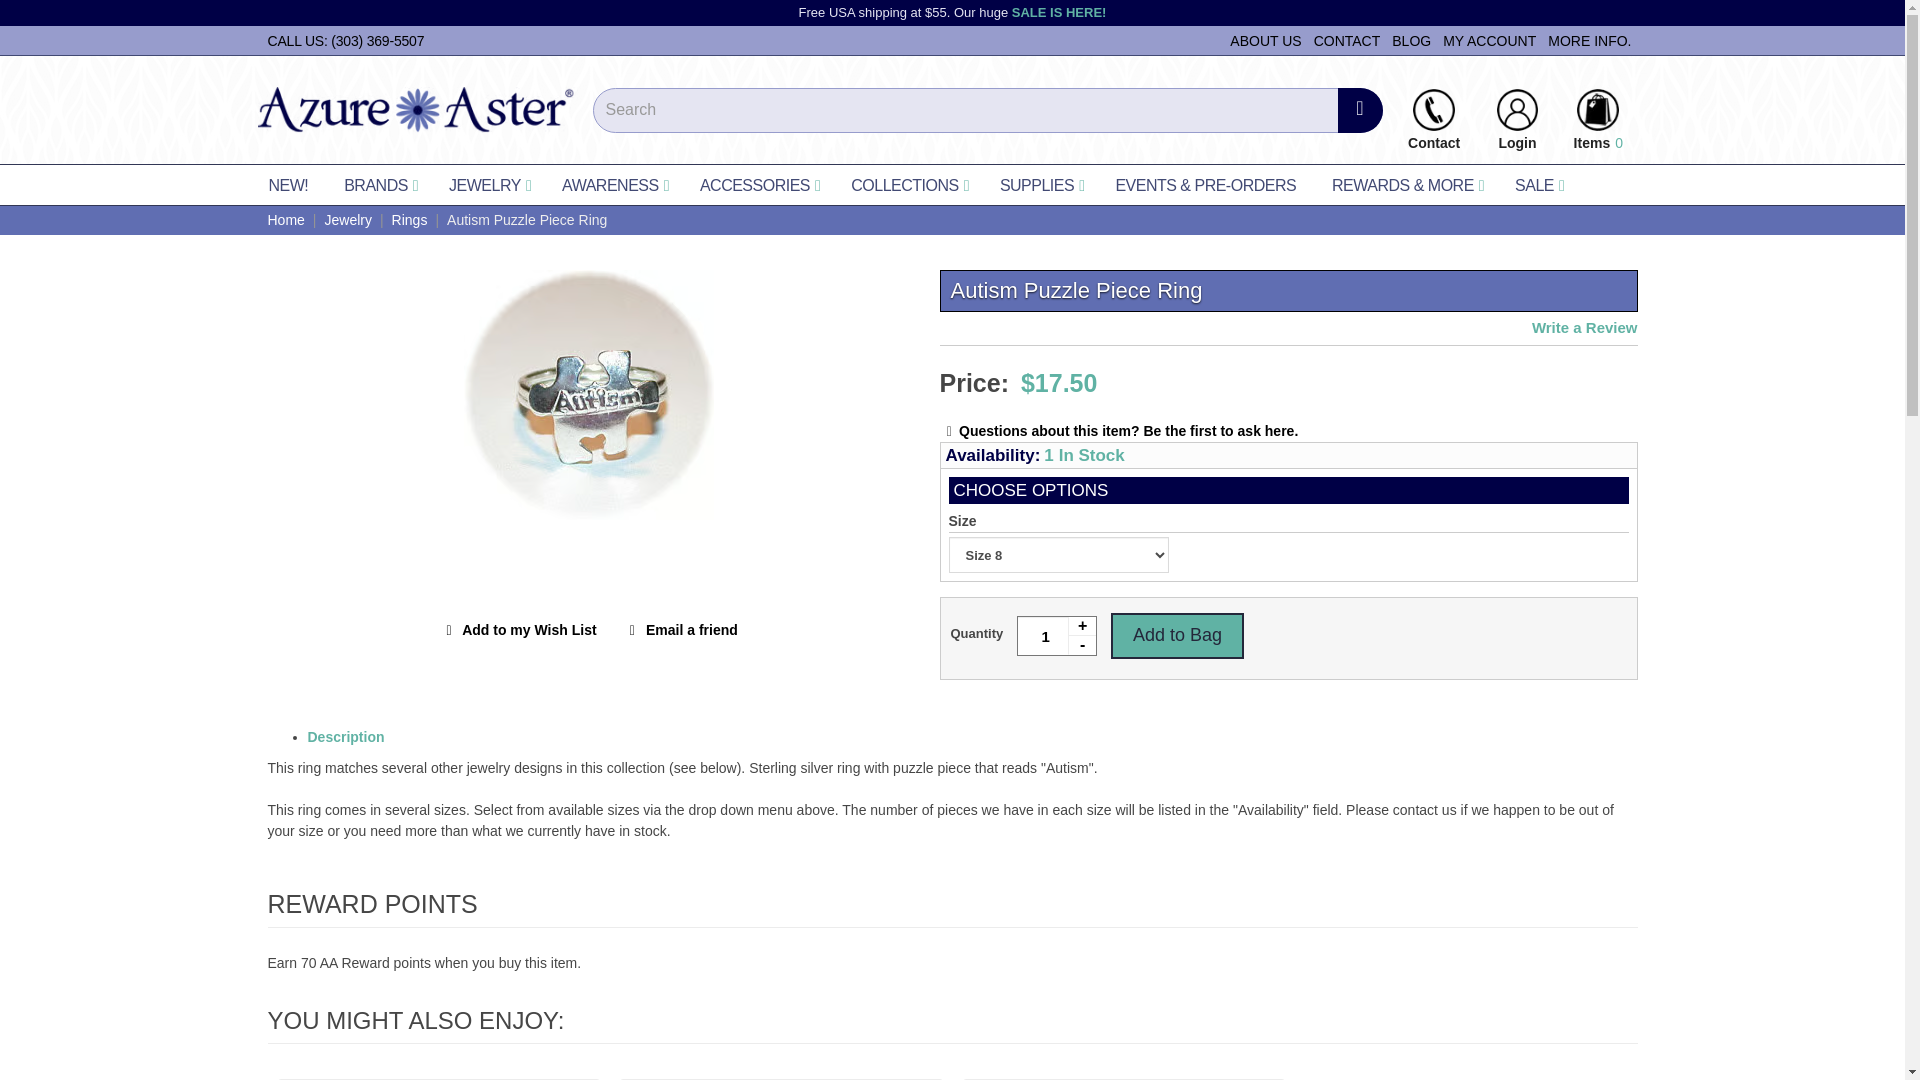 The image size is (1920, 1080). What do you see at coordinates (1266, 40) in the screenshot?
I see `ABOUT US` at bounding box center [1266, 40].